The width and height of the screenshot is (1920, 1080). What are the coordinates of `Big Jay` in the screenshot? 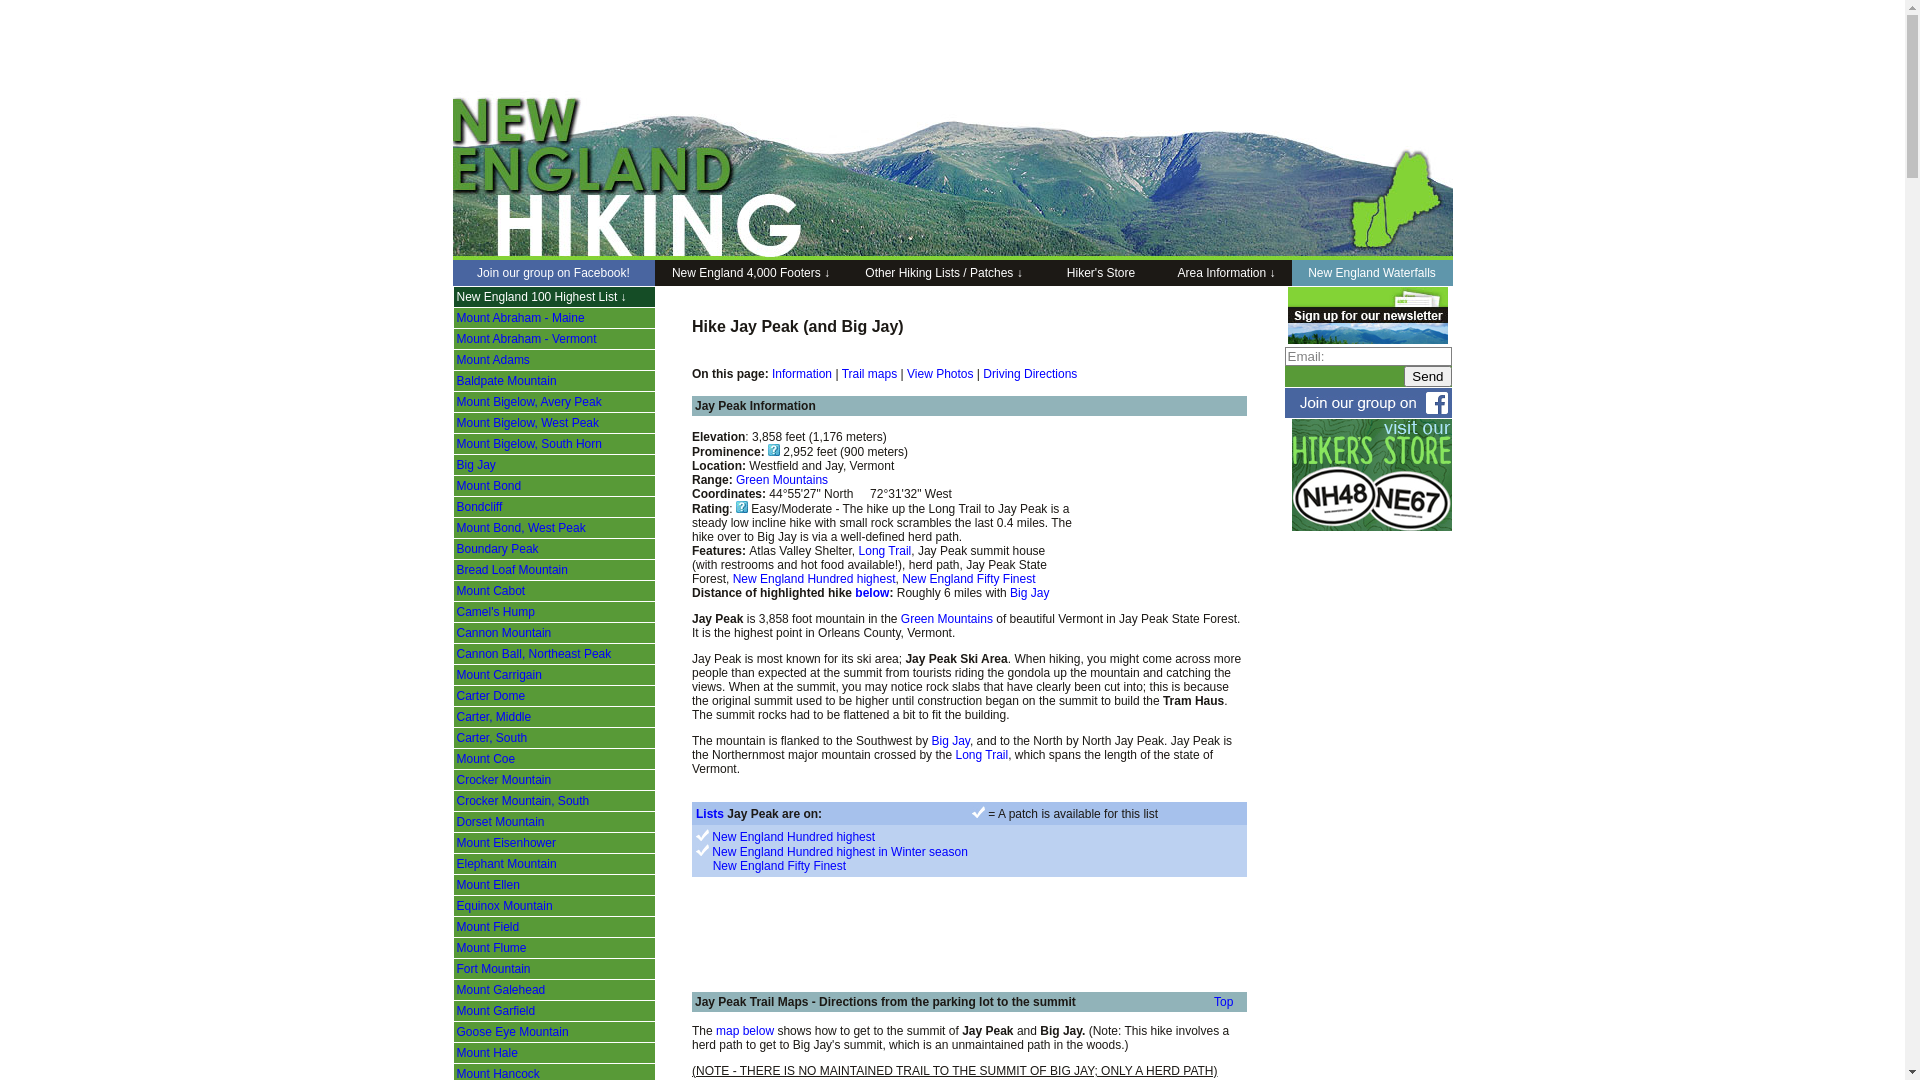 It's located at (1029, 593).